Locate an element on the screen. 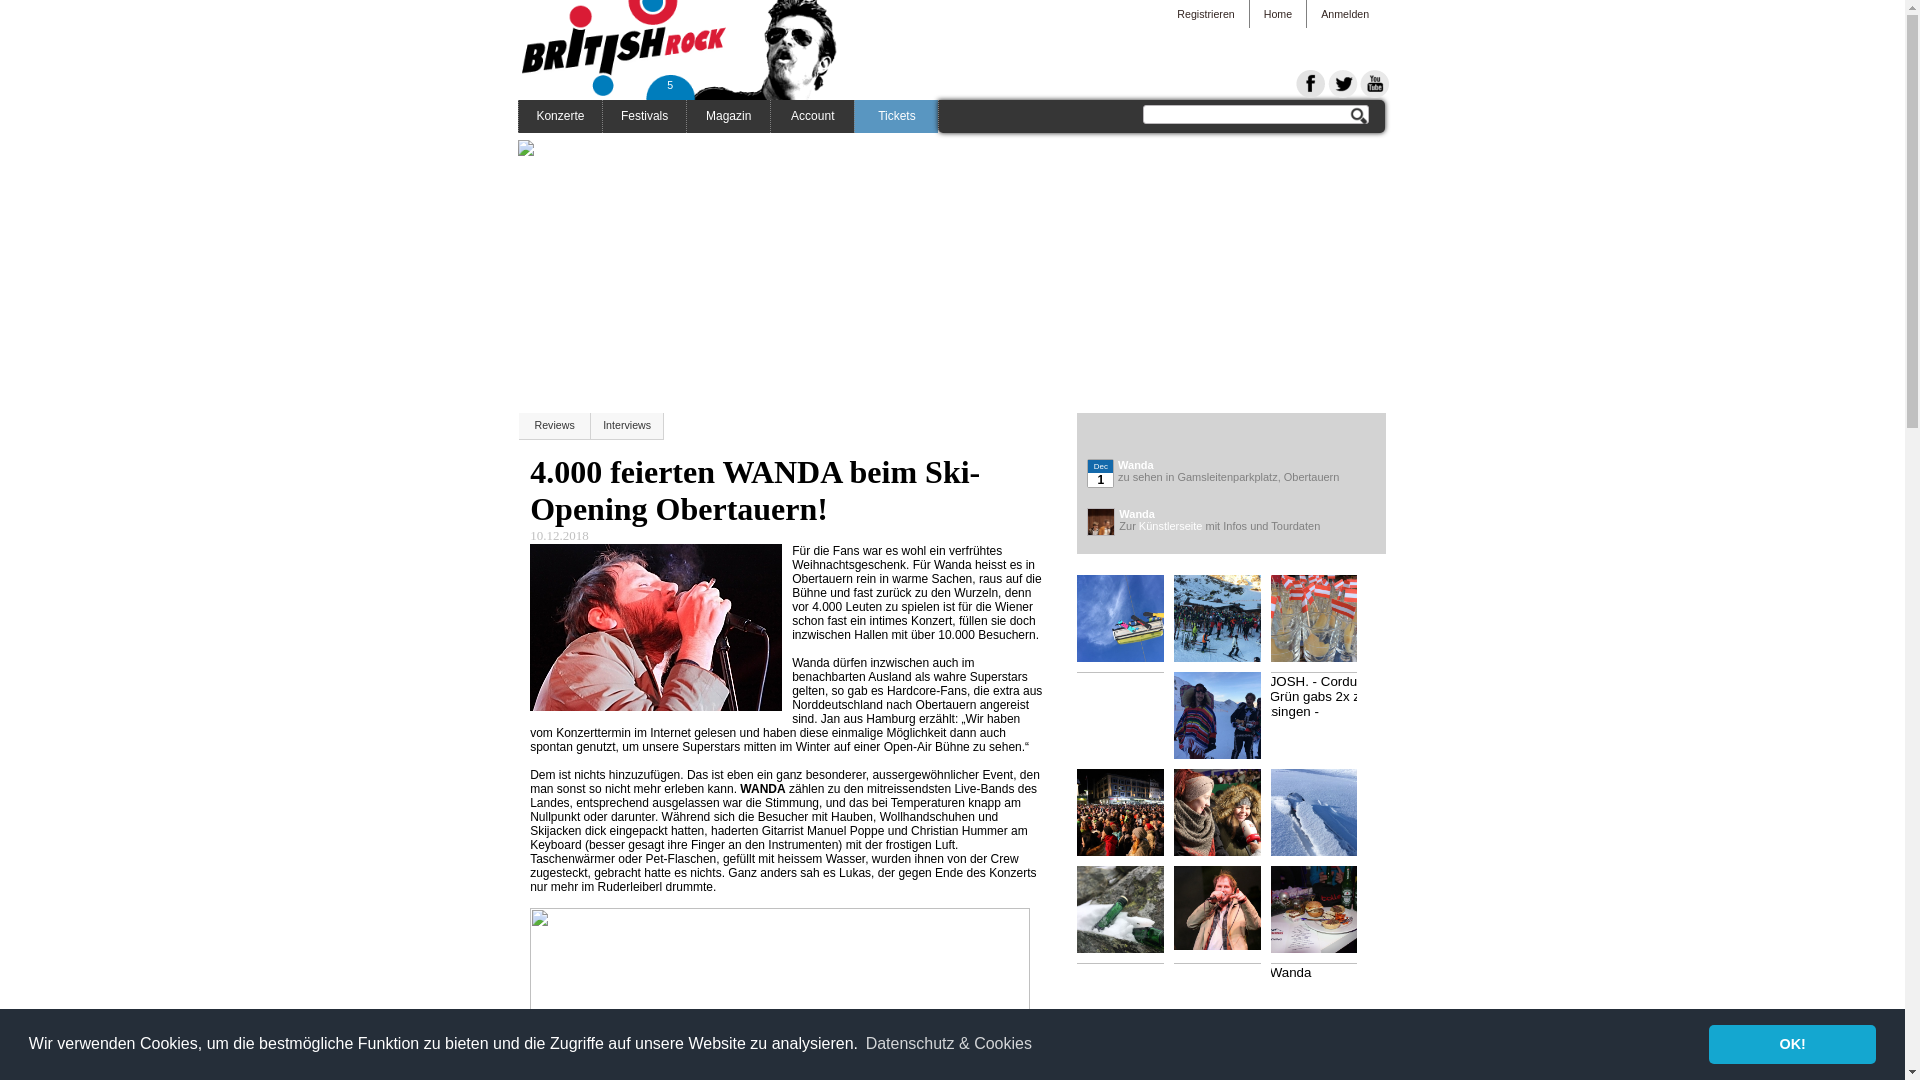  Tickets is located at coordinates (896, 116).